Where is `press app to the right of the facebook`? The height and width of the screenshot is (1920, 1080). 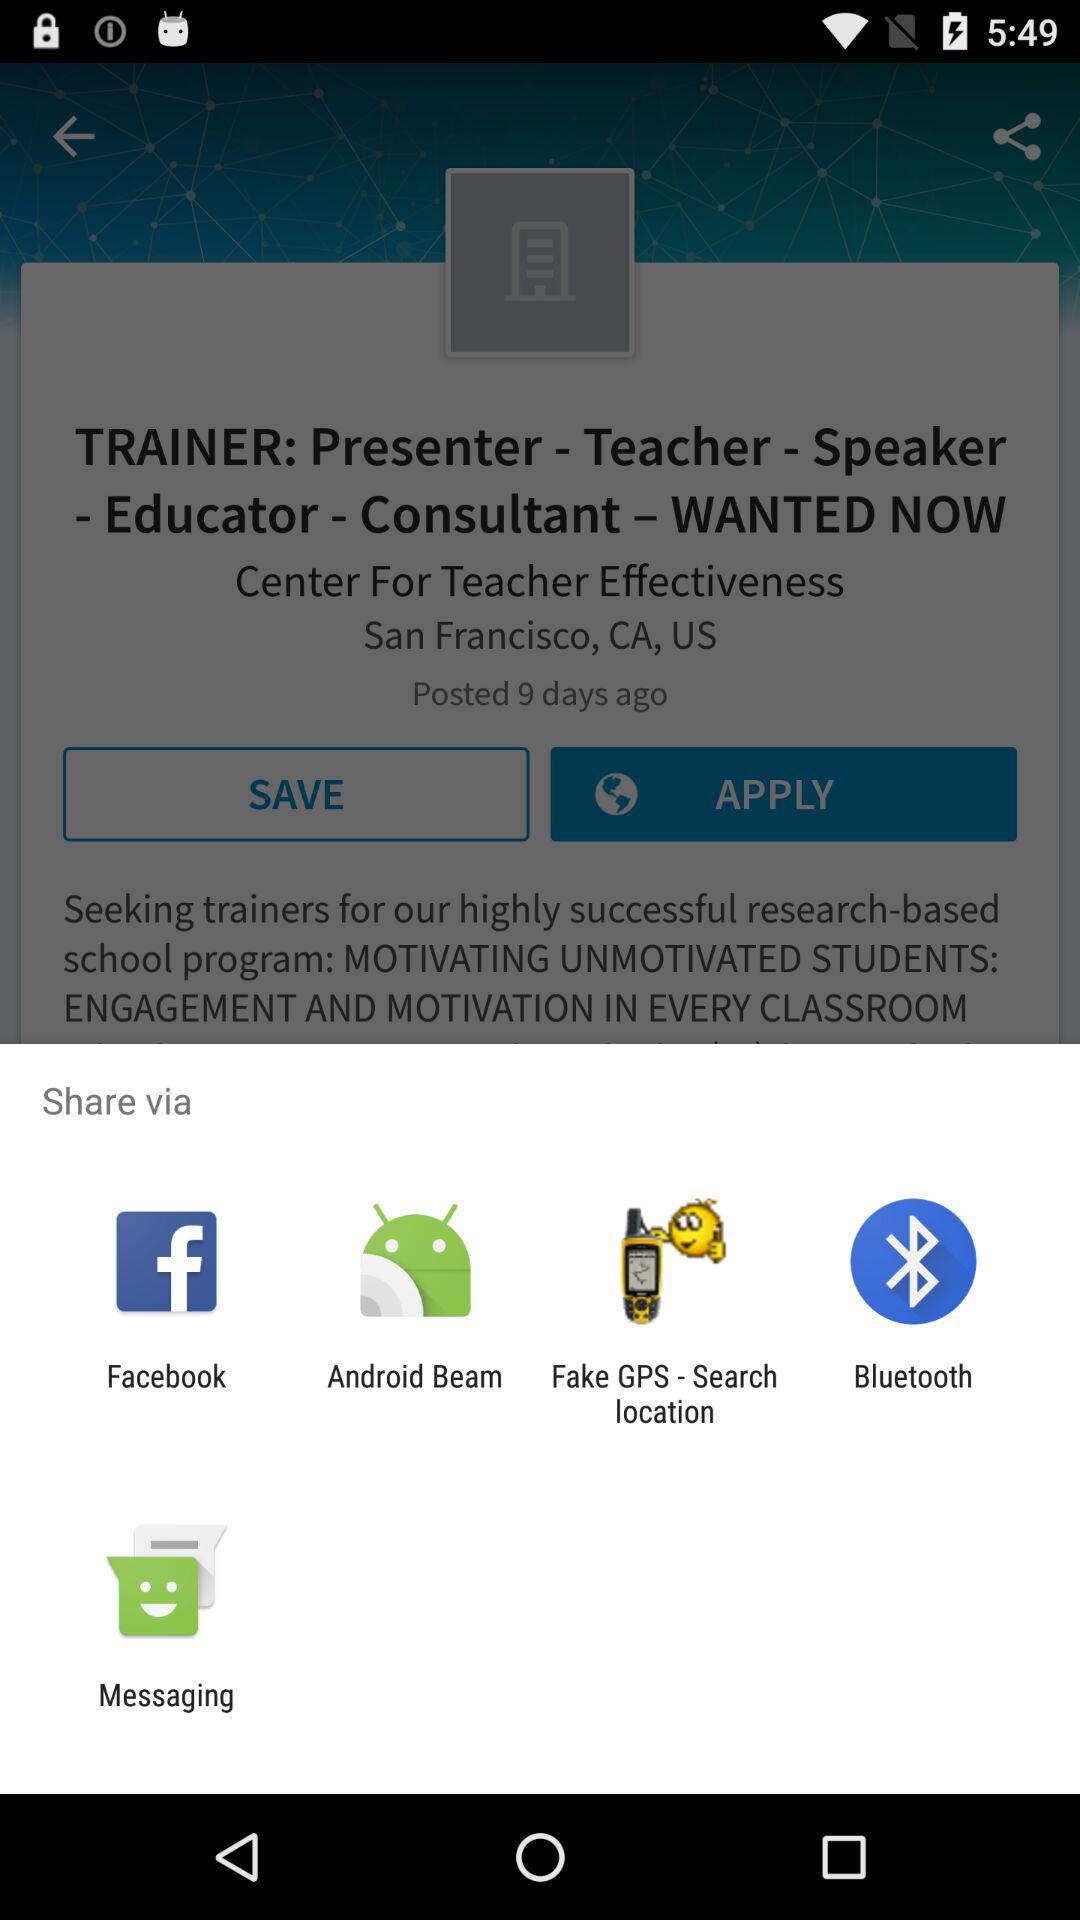
press app to the right of the facebook is located at coordinates (414, 1393).